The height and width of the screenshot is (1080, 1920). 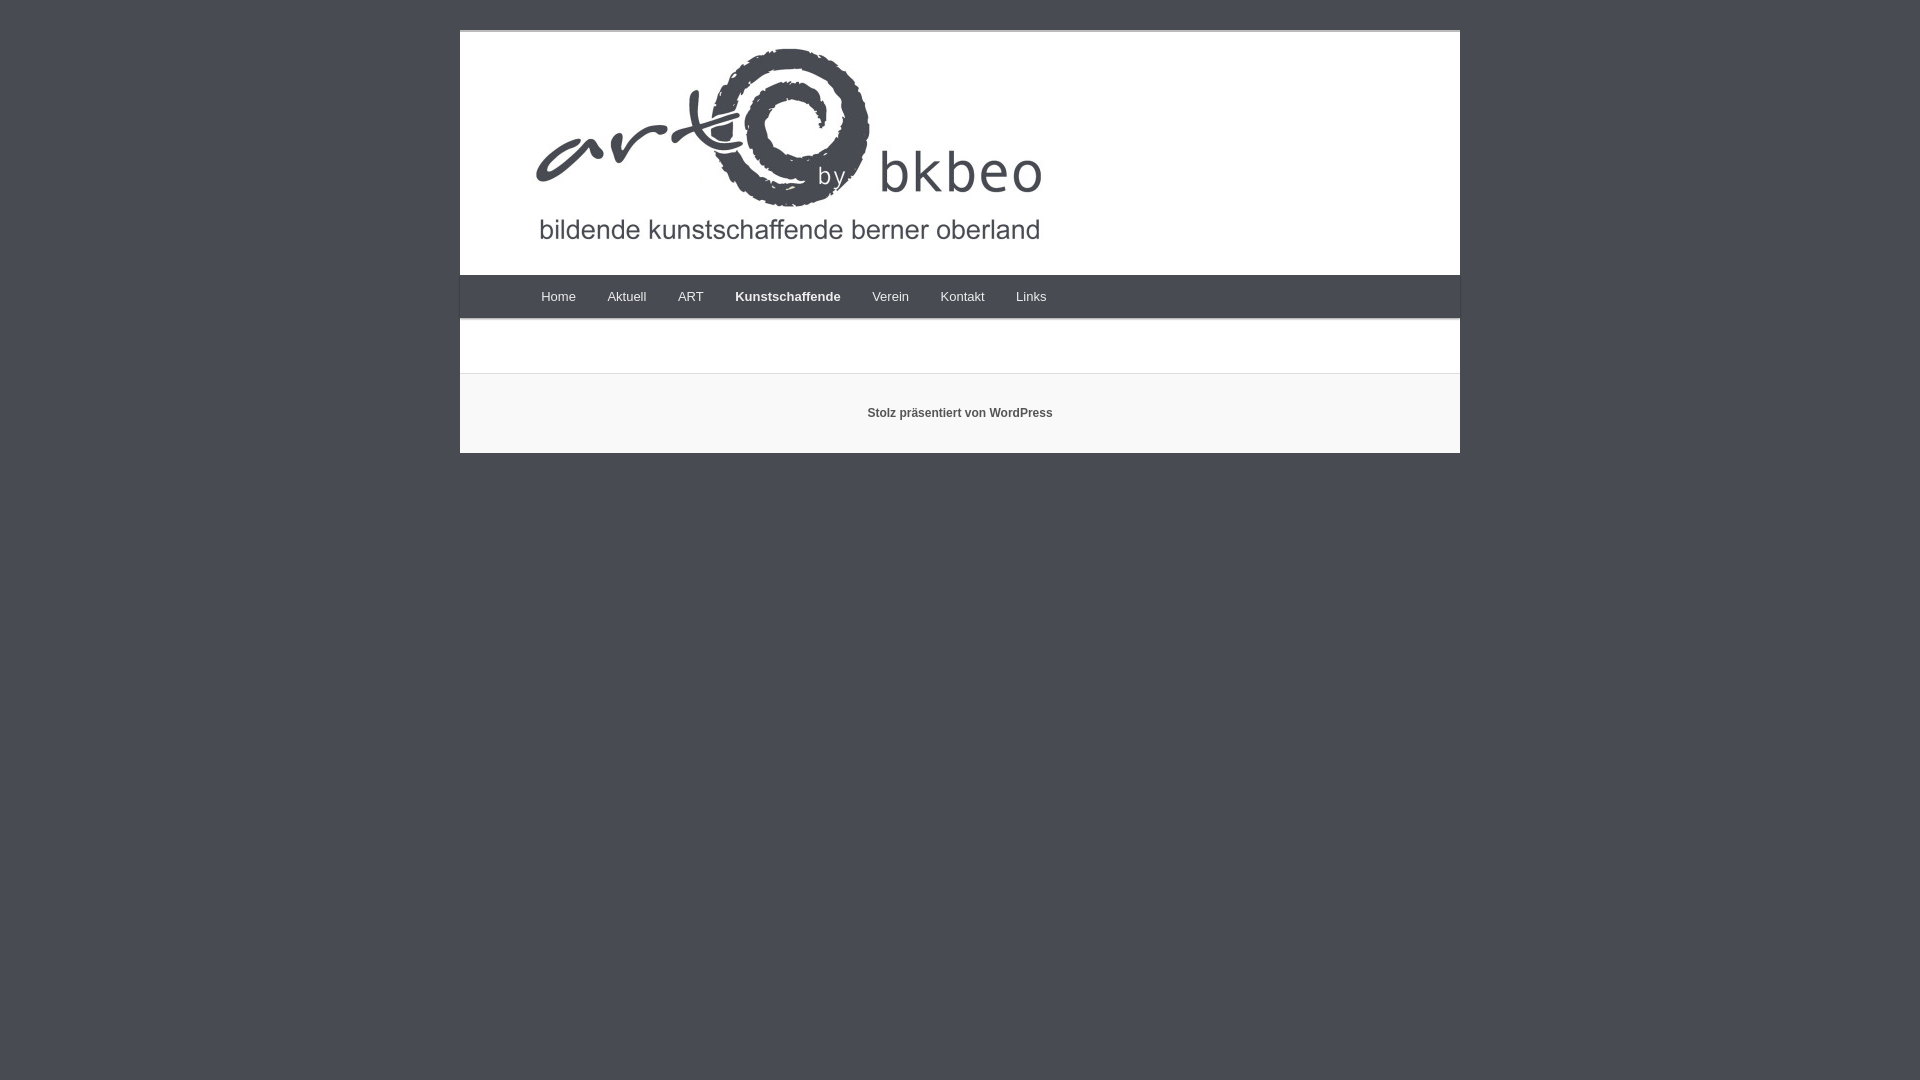 I want to click on ART, so click(x=690, y=296).